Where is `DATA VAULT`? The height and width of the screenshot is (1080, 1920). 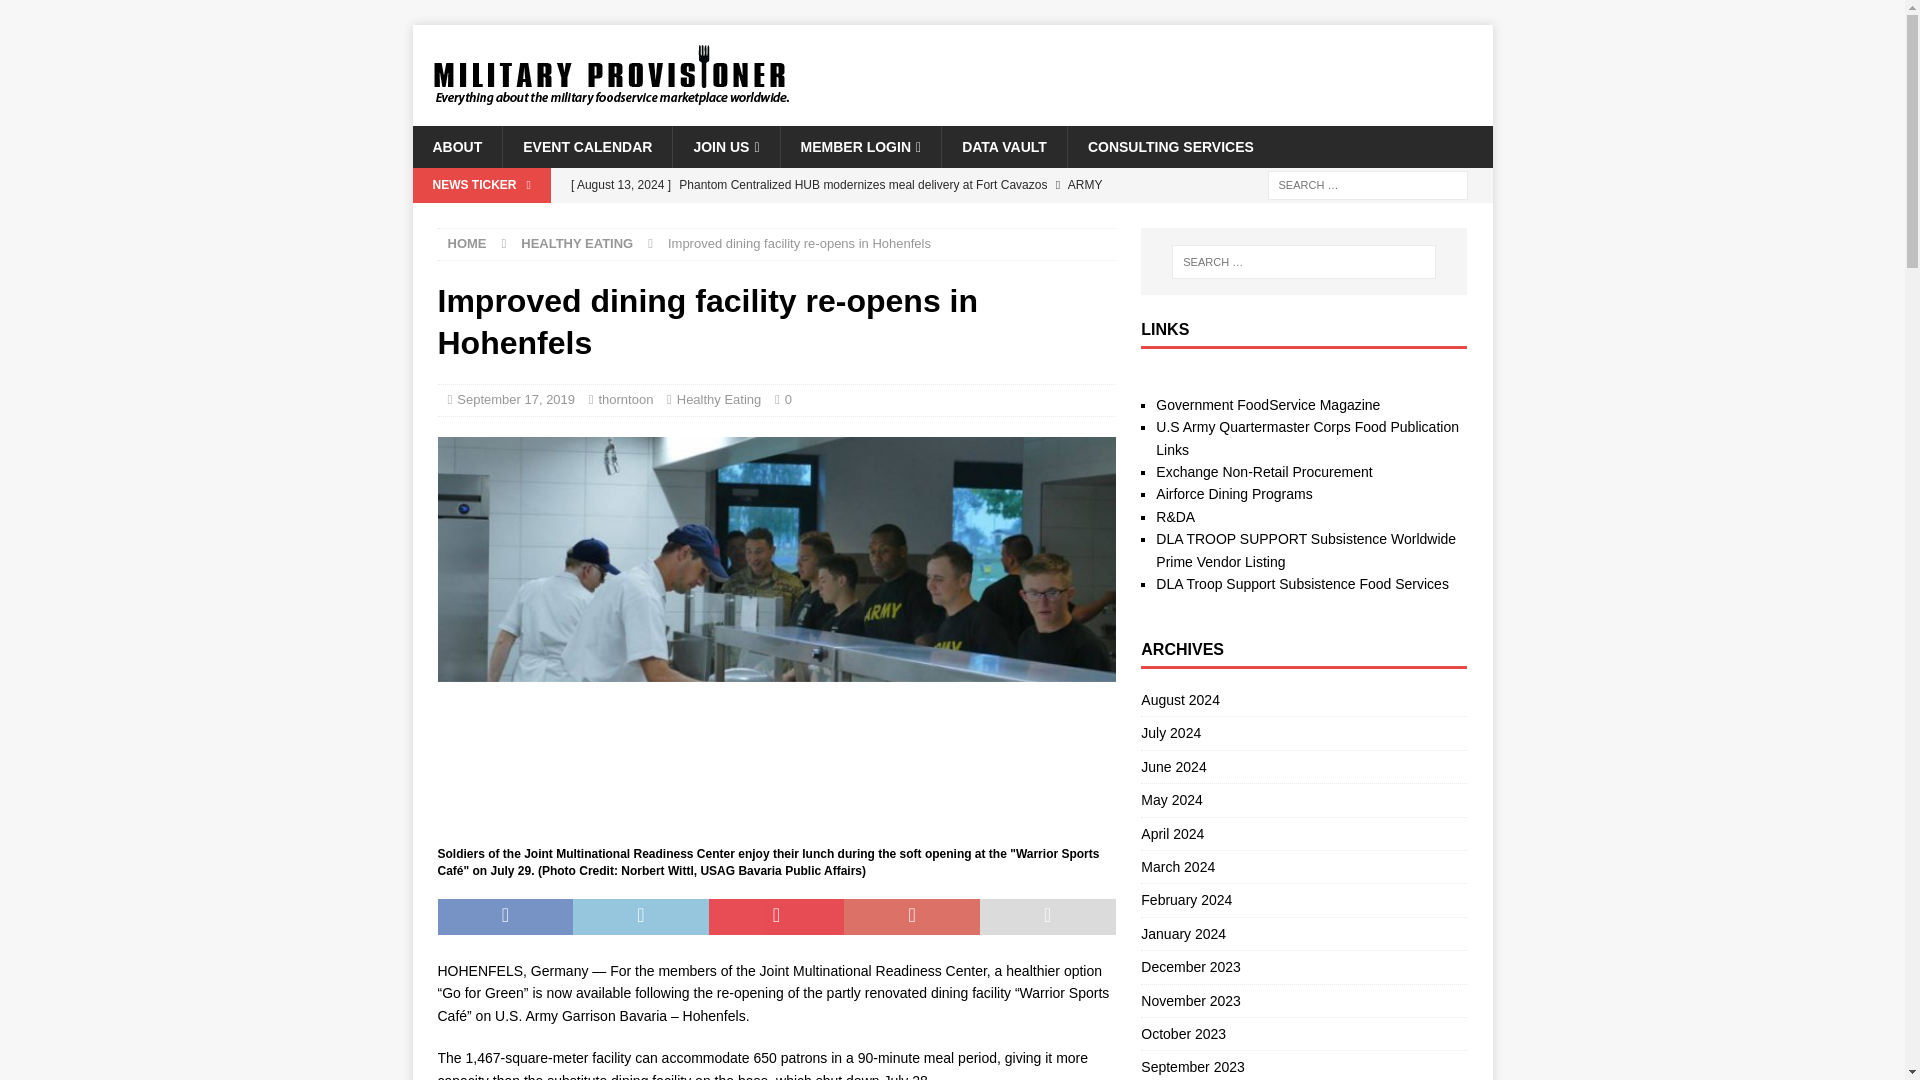 DATA VAULT is located at coordinates (1004, 147).